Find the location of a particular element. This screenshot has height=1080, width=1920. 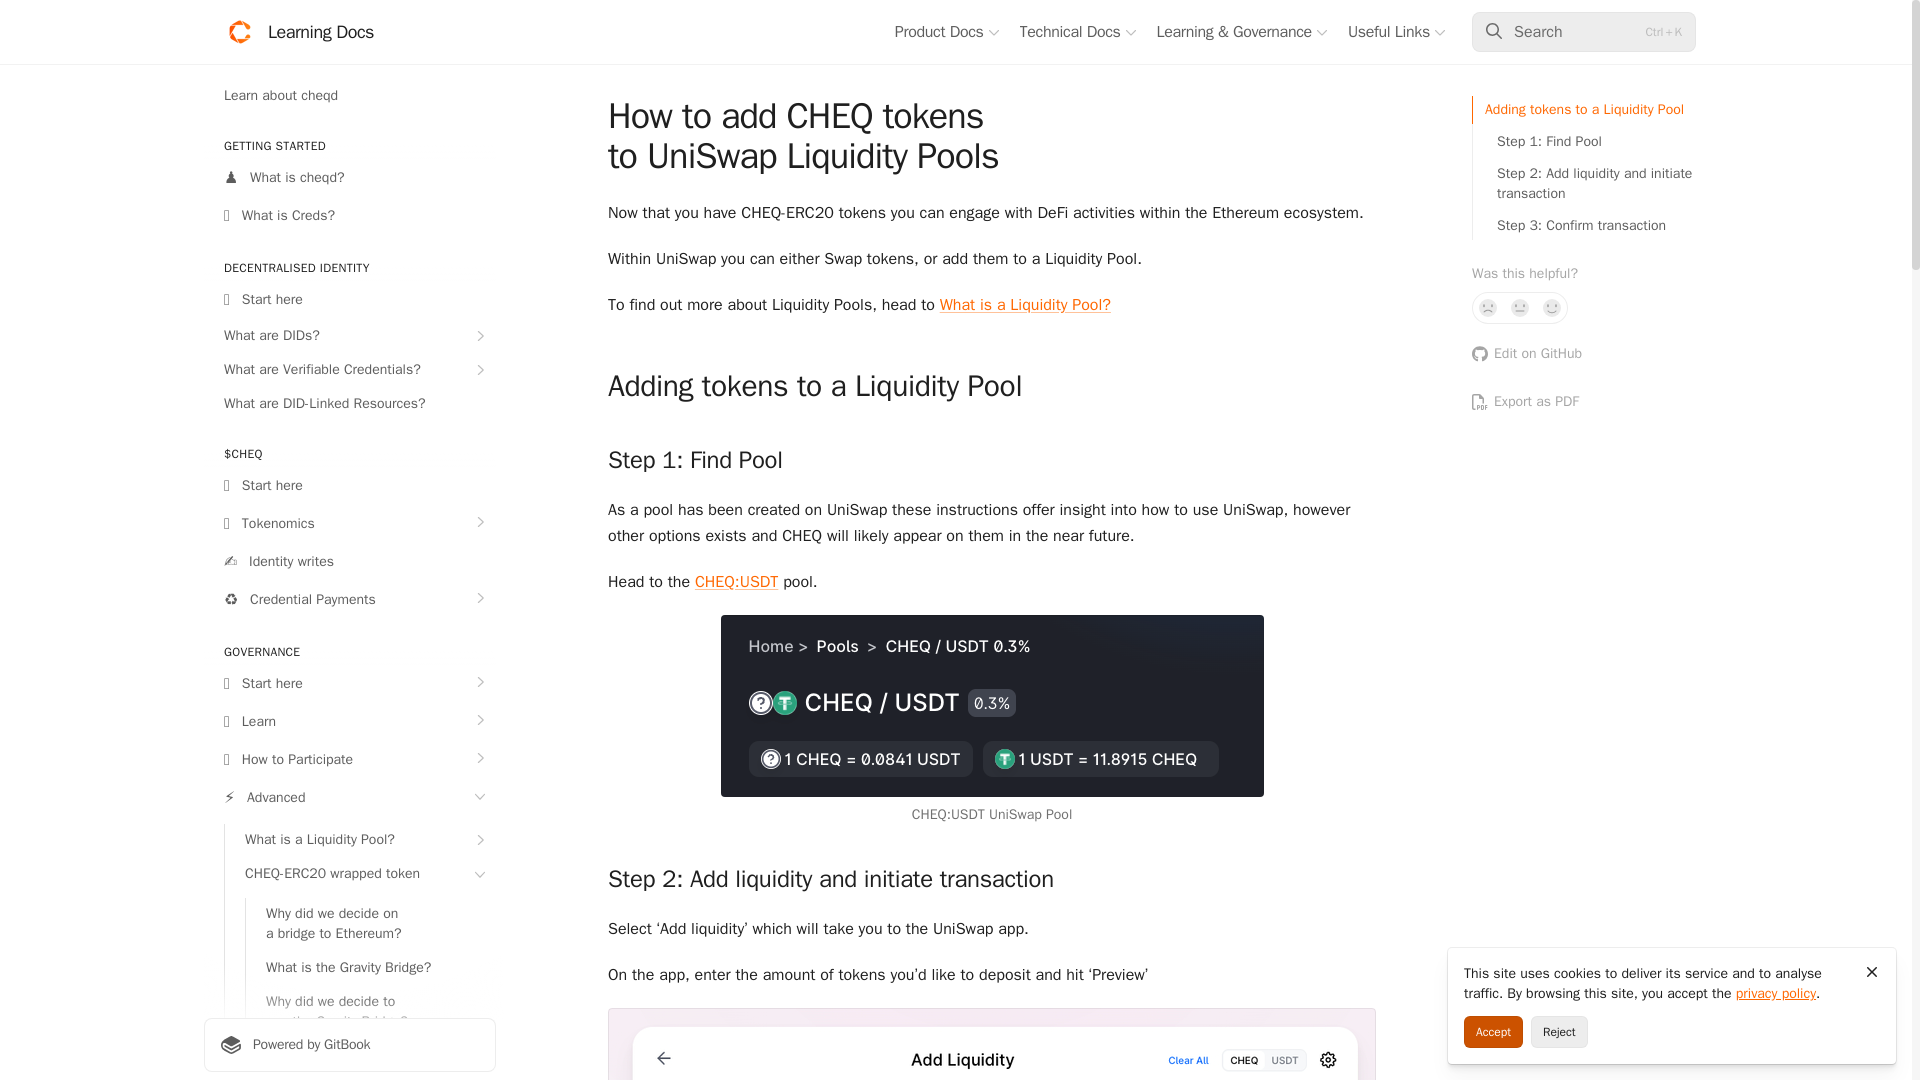

What are DIDs? is located at coordinates (349, 336).